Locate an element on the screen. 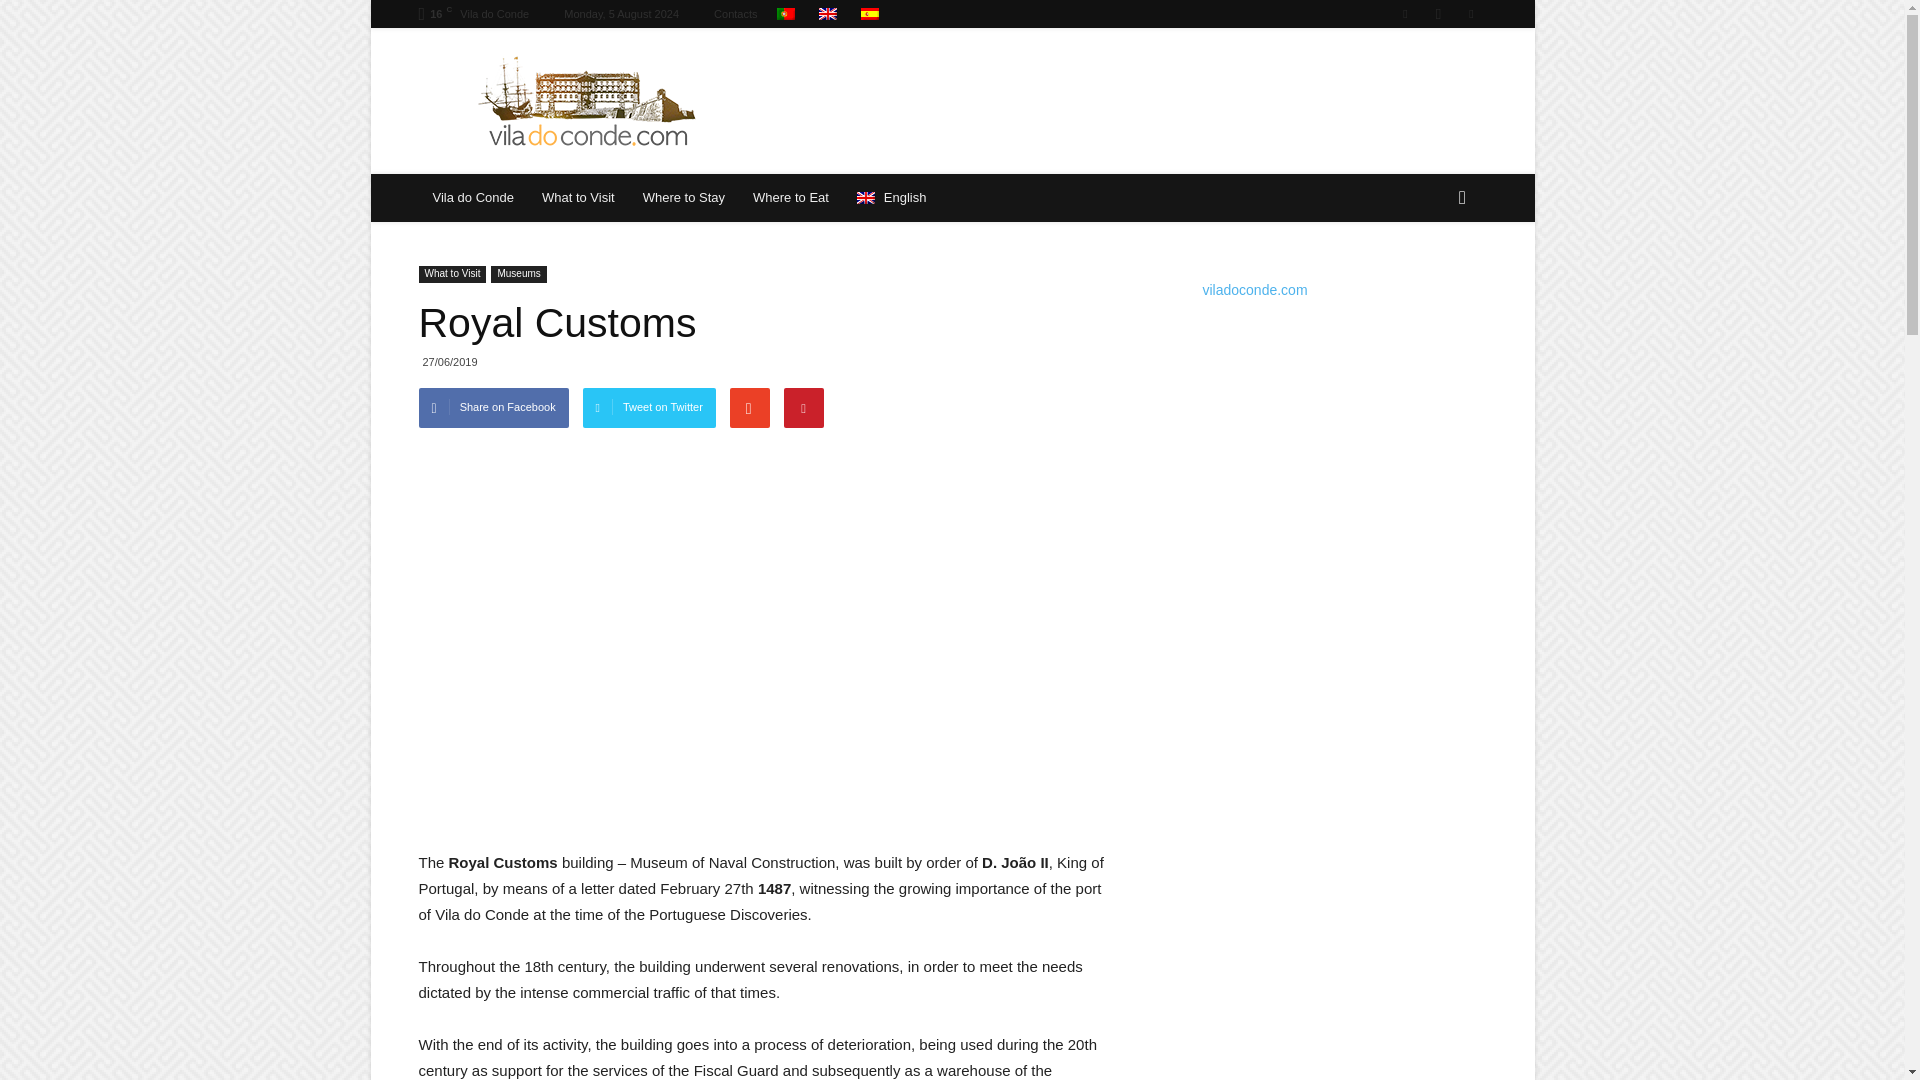 The image size is (1920, 1080). Share on Facebook is located at coordinates (493, 407).